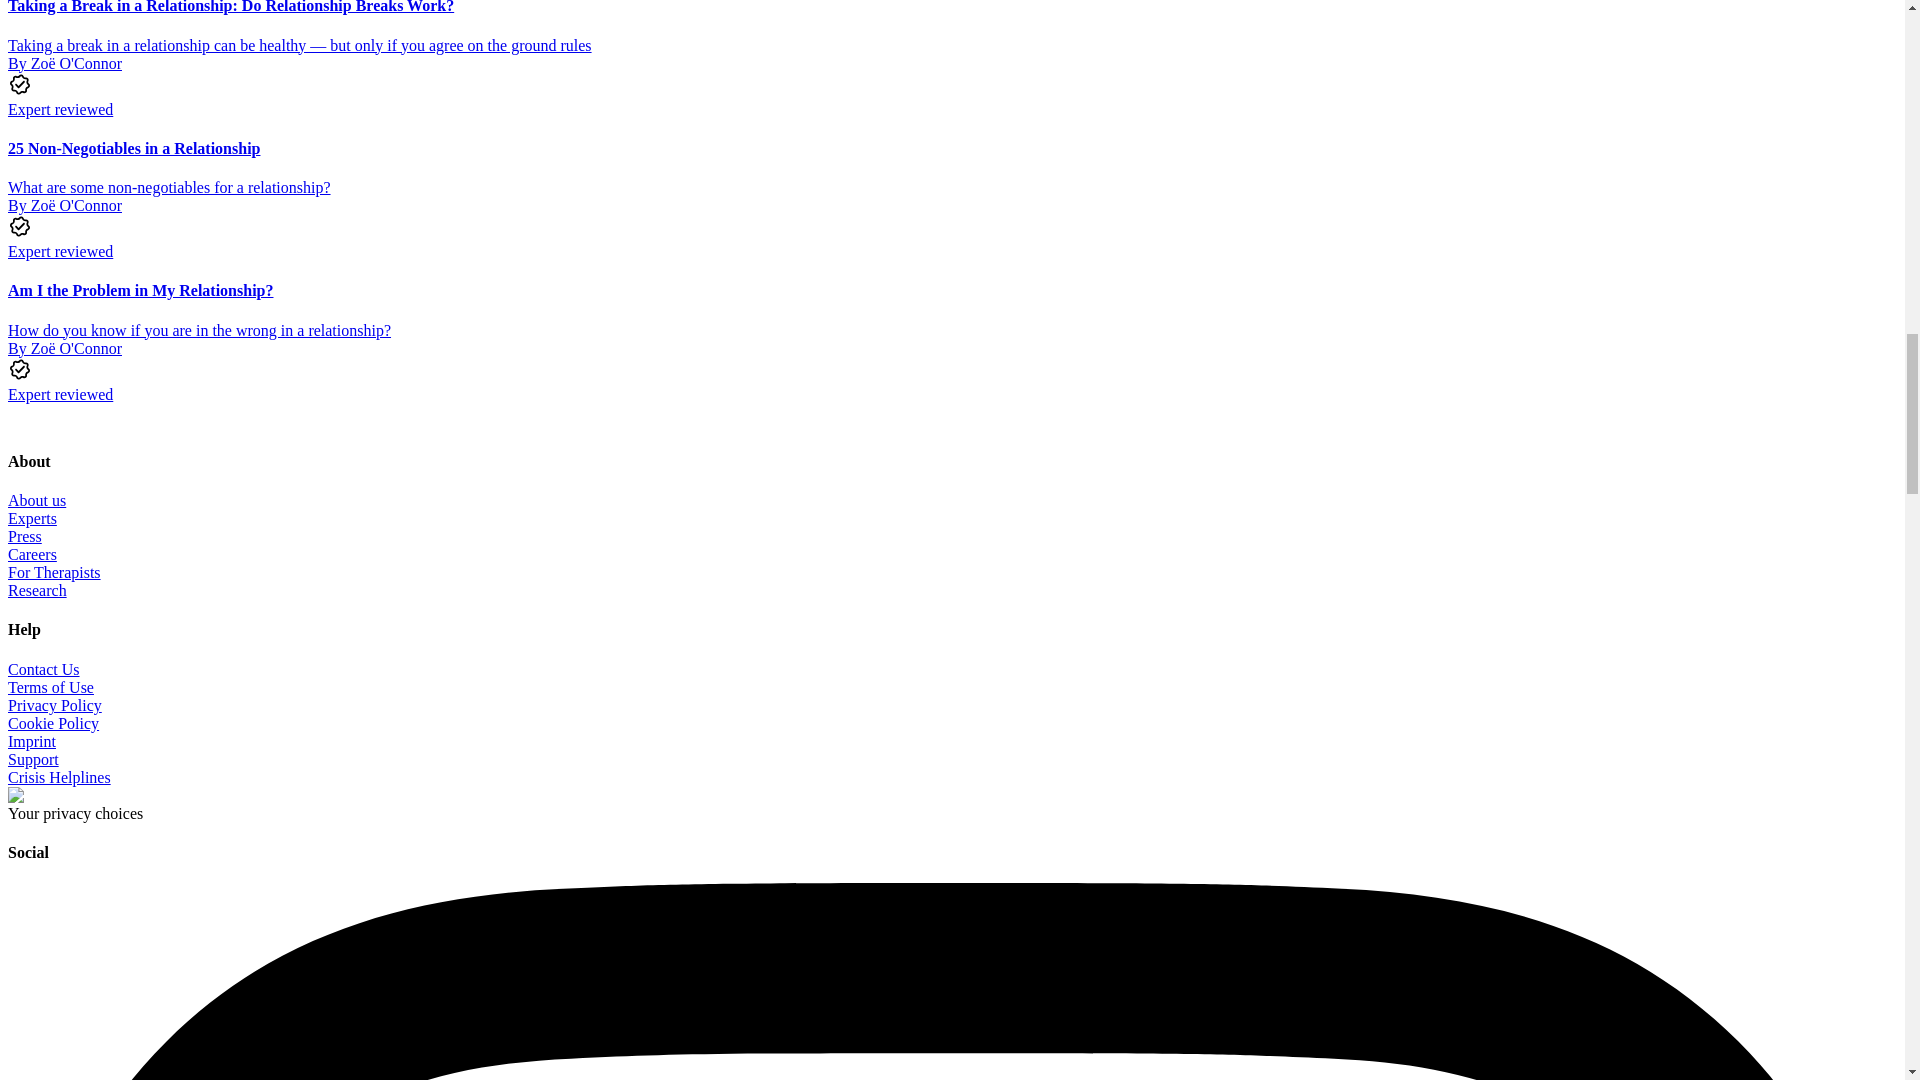 Image resolution: width=1920 pixels, height=1080 pixels. What do you see at coordinates (36, 500) in the screenshot?
I see `About us` at bounding box center [36, 500].